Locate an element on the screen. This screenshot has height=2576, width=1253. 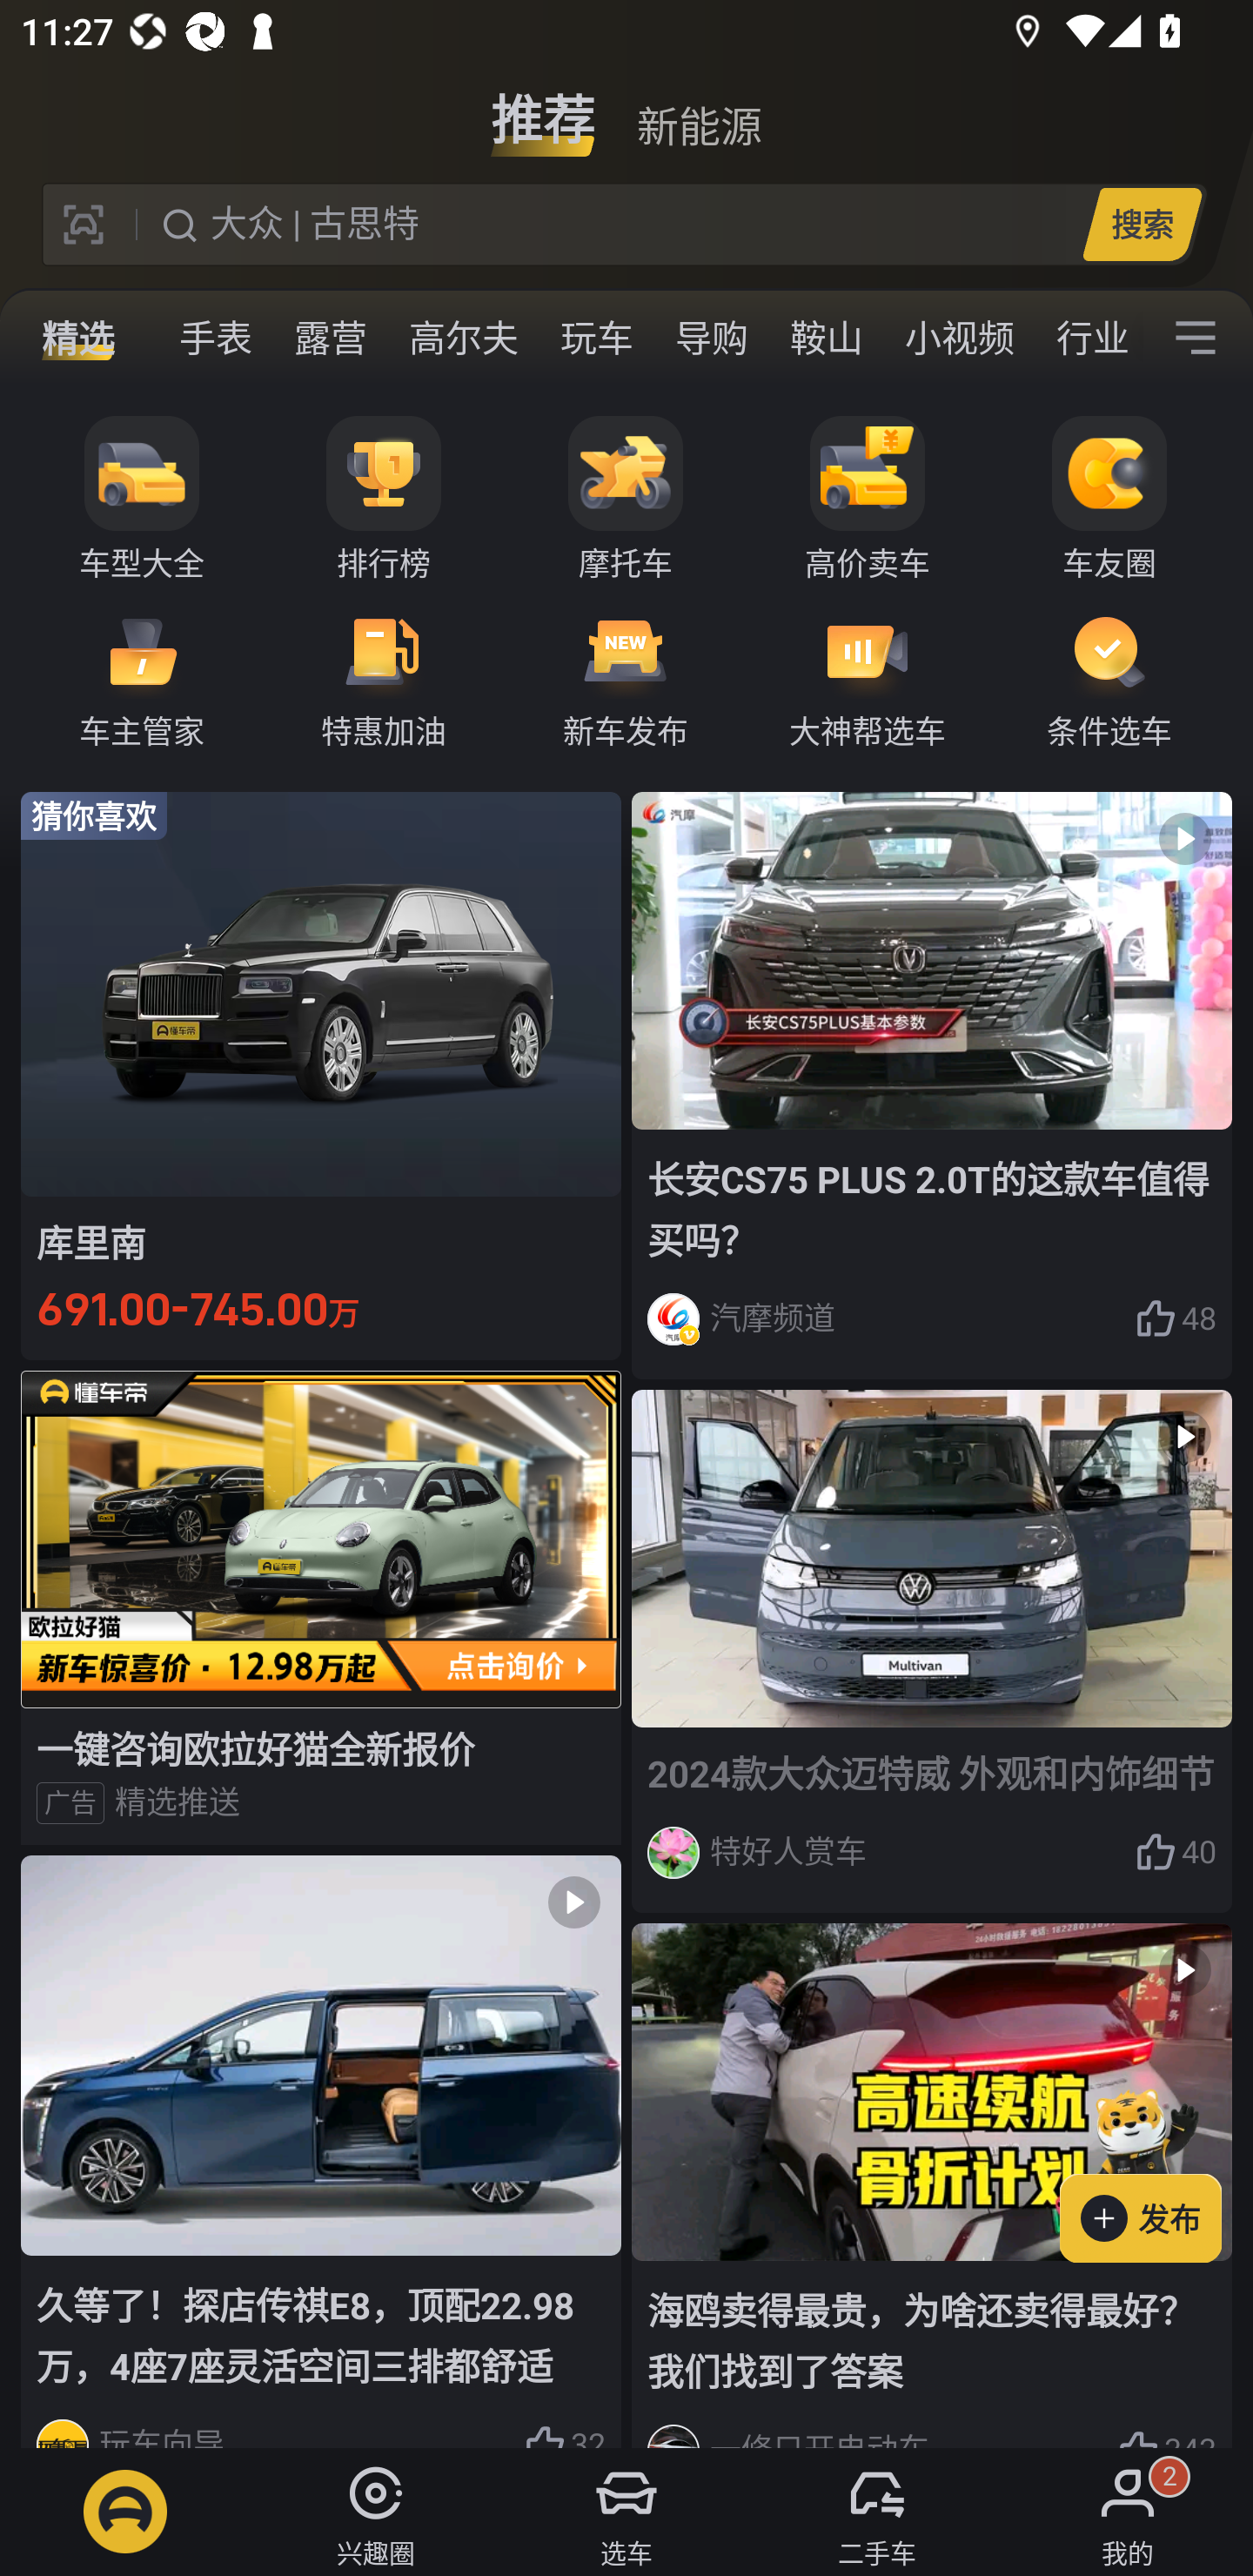
原创 is located at coordinates (101, 338).